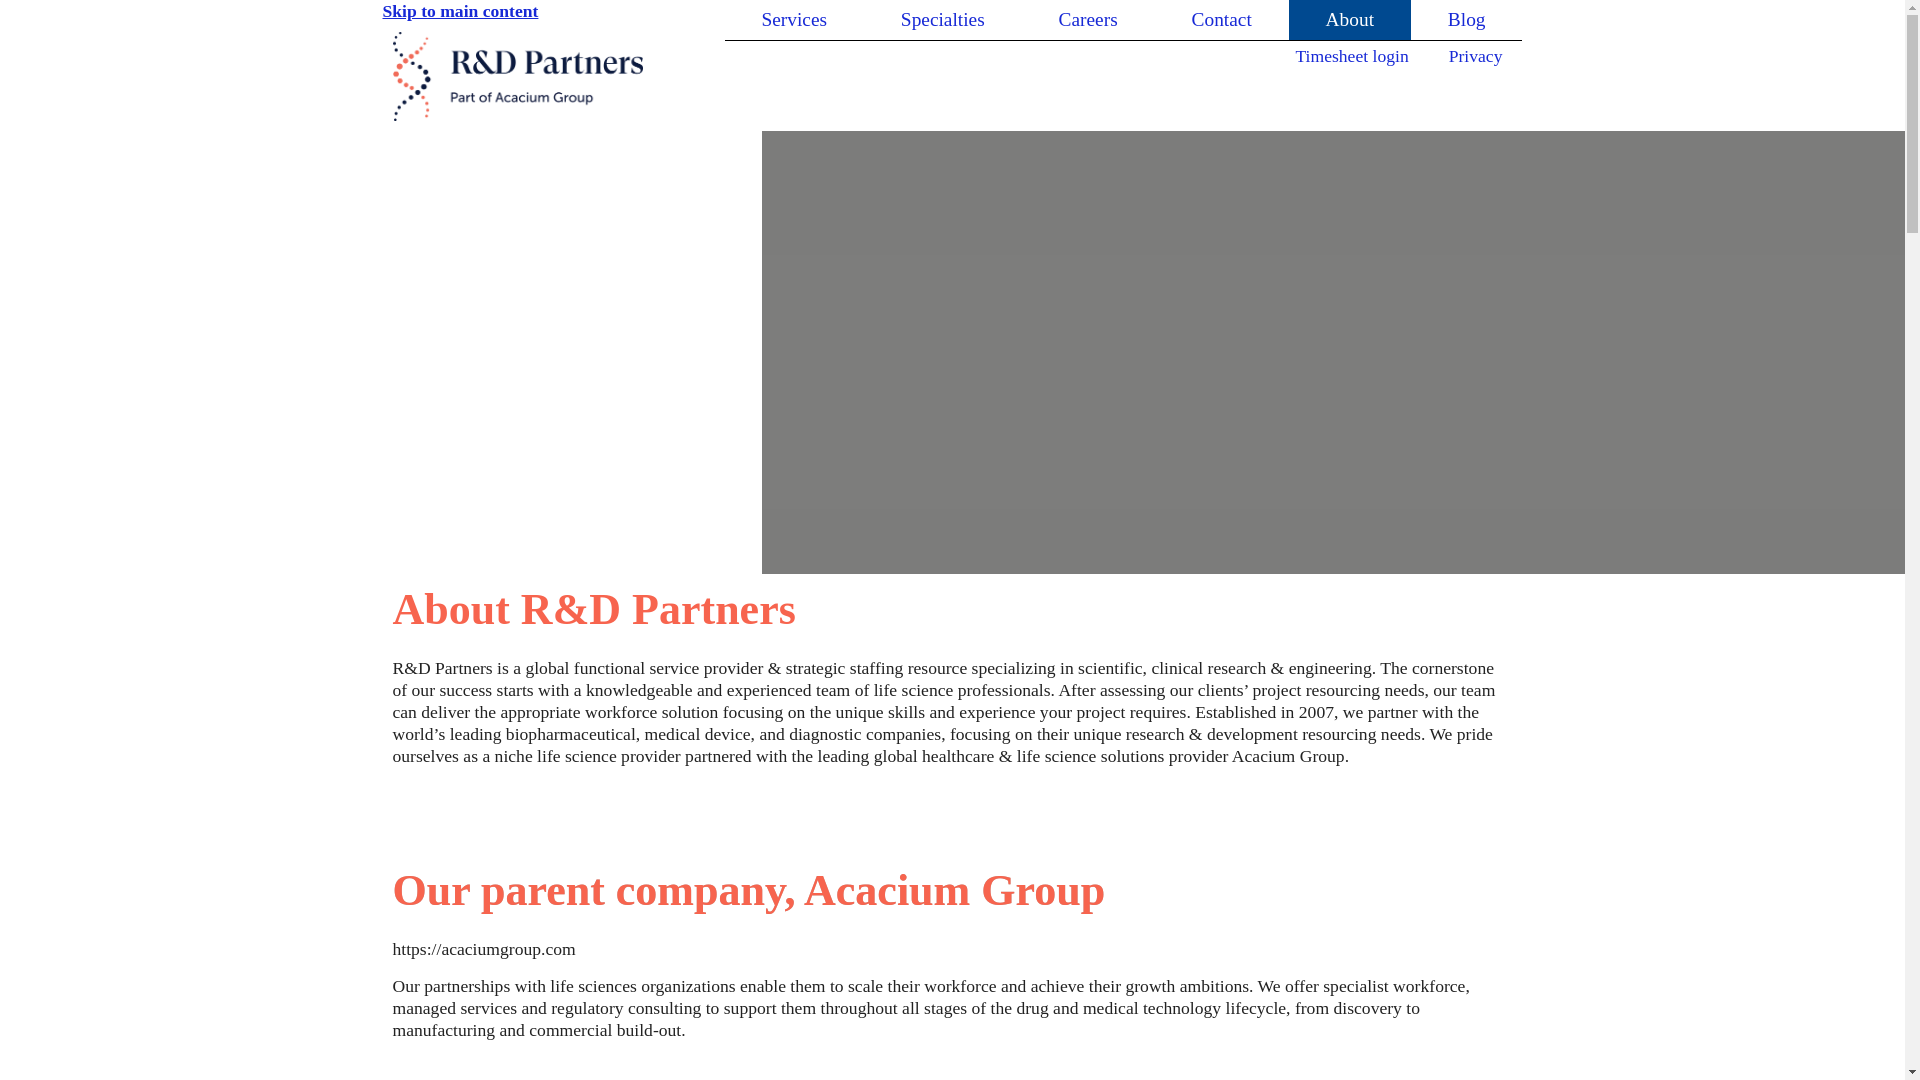 The height and width of the screenshot is (1080, 1920). I want to click on Skip to main content, so click(460, 10).